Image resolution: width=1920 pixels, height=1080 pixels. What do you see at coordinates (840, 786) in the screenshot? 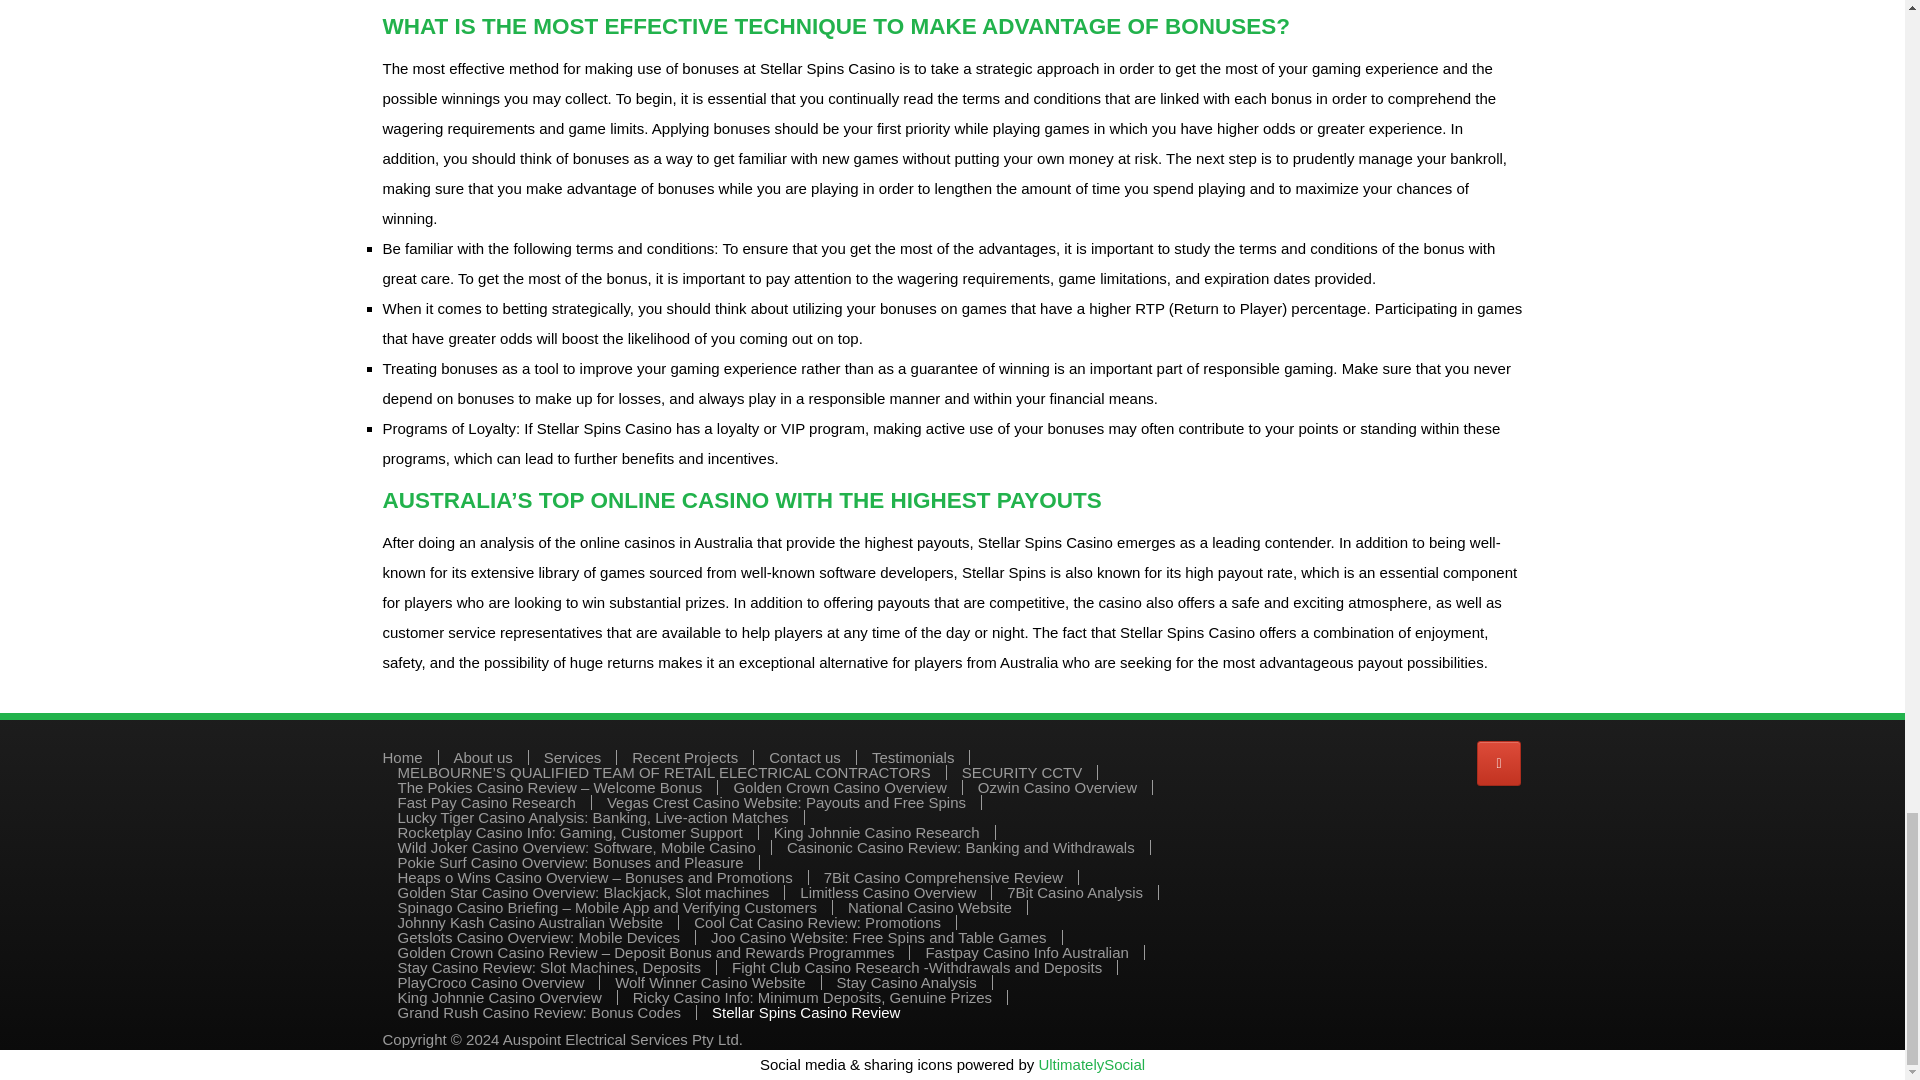
I see `Golden Crown Casino Overview` at bounding box center [840, 786].